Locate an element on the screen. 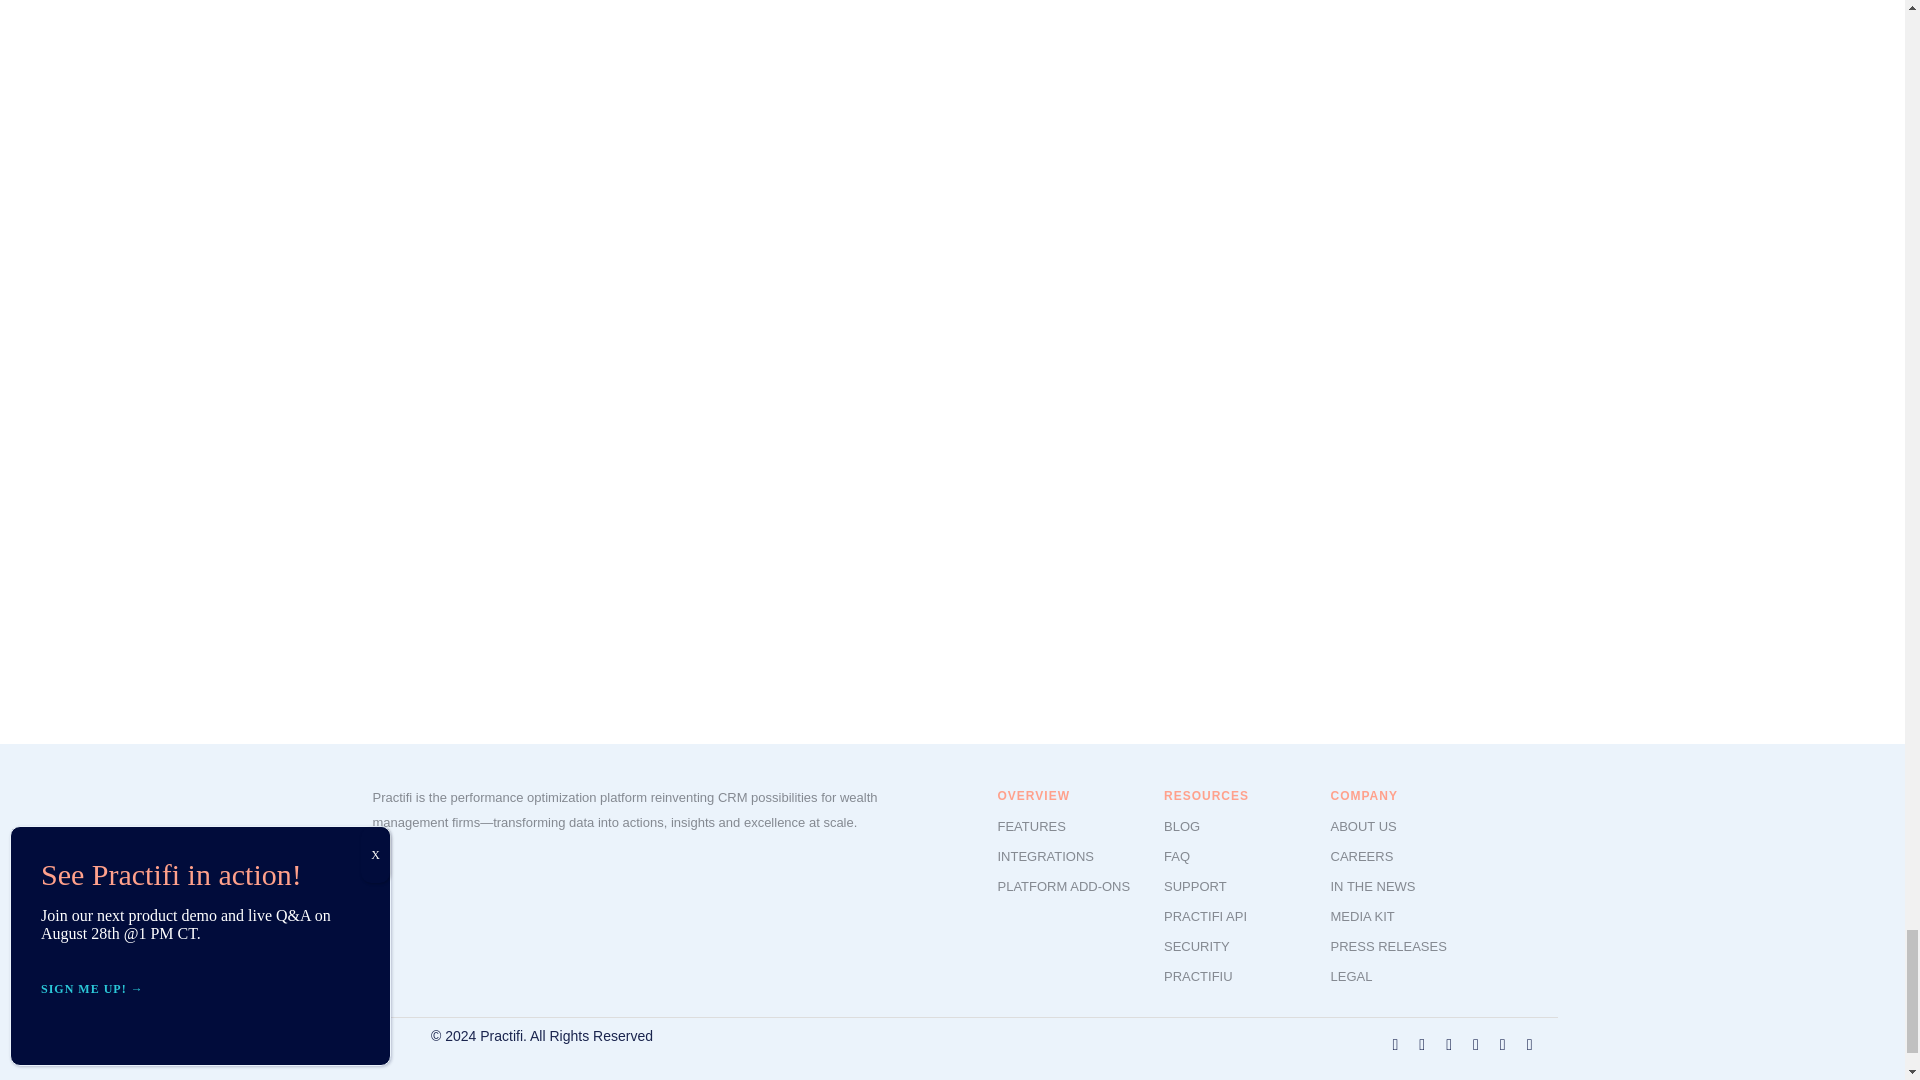 The height and width of the screenshot is (1080, 1920). LEGAL is located at coordinates (1351, 976).